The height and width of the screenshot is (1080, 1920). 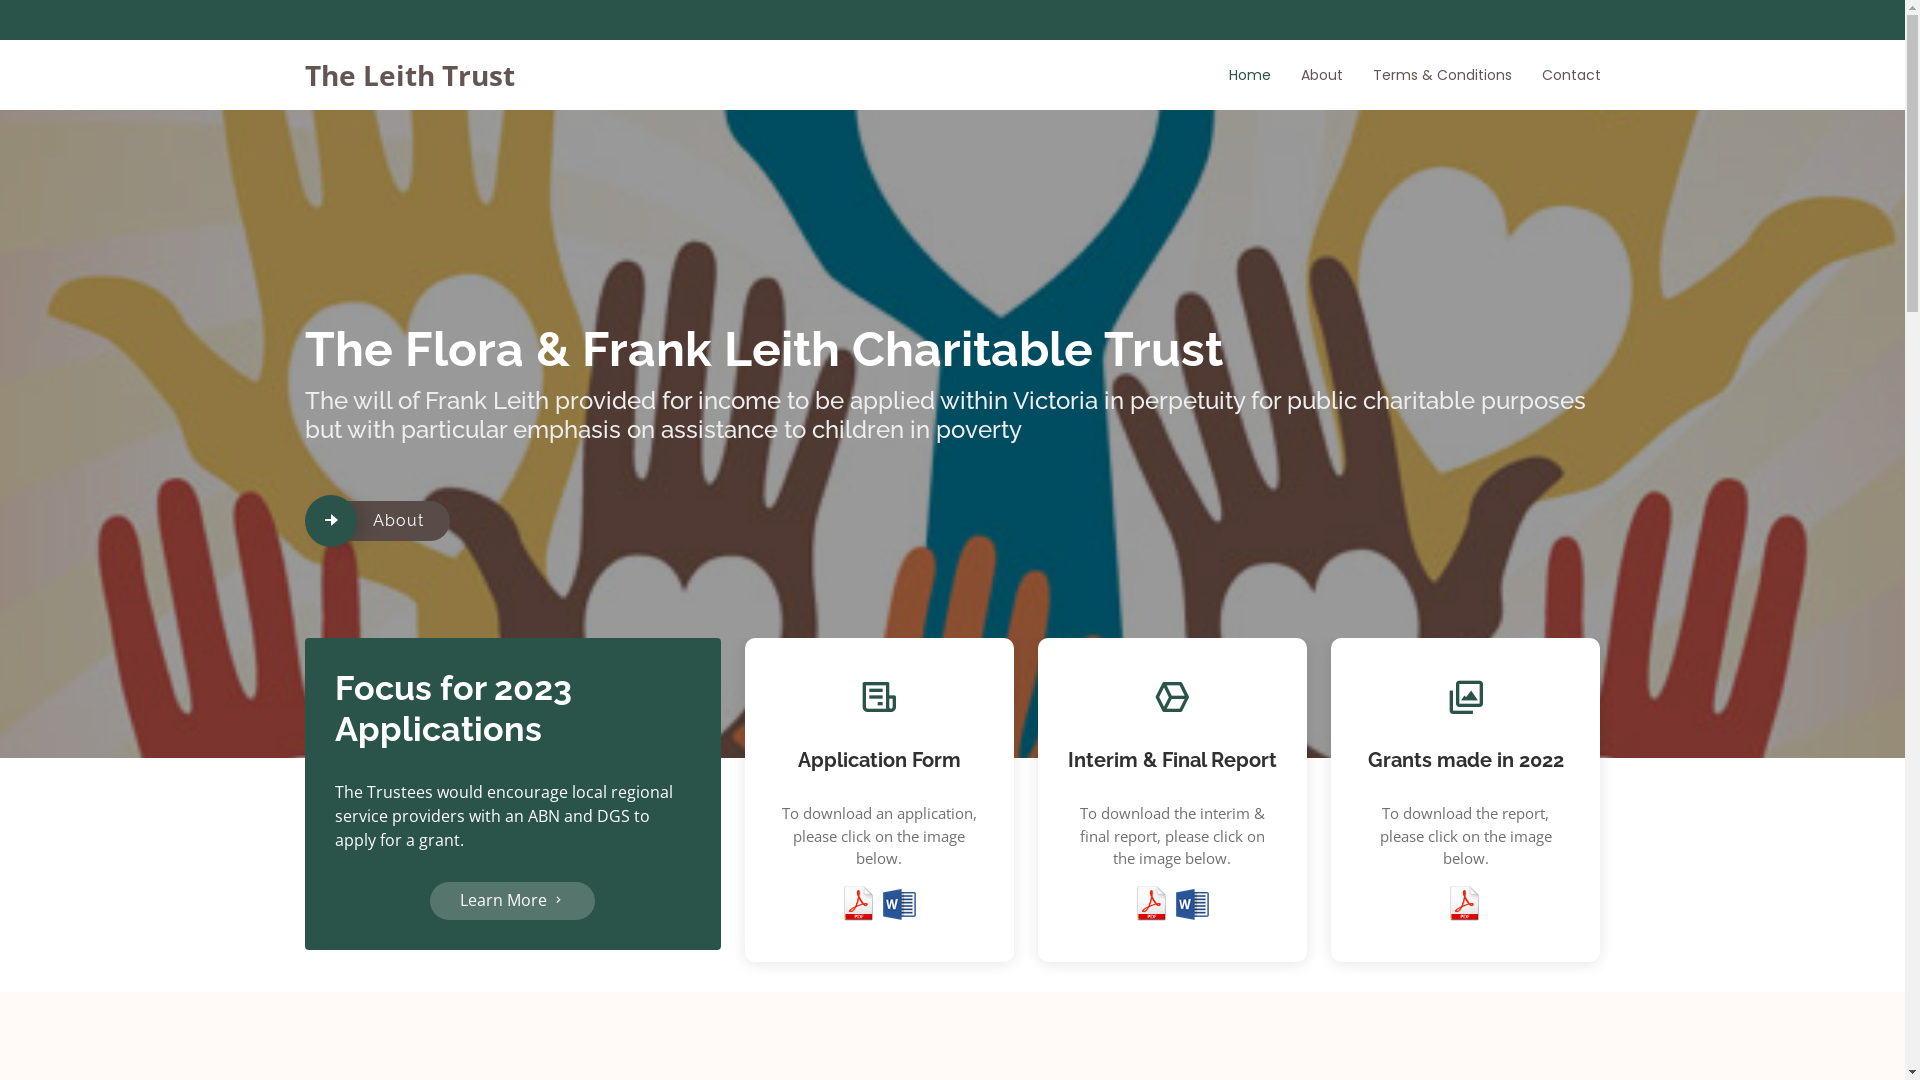 What do you see at coordinates (409, 75) in the screenshot?
I see `The Leith Trust` at bounding box center [409, 75].